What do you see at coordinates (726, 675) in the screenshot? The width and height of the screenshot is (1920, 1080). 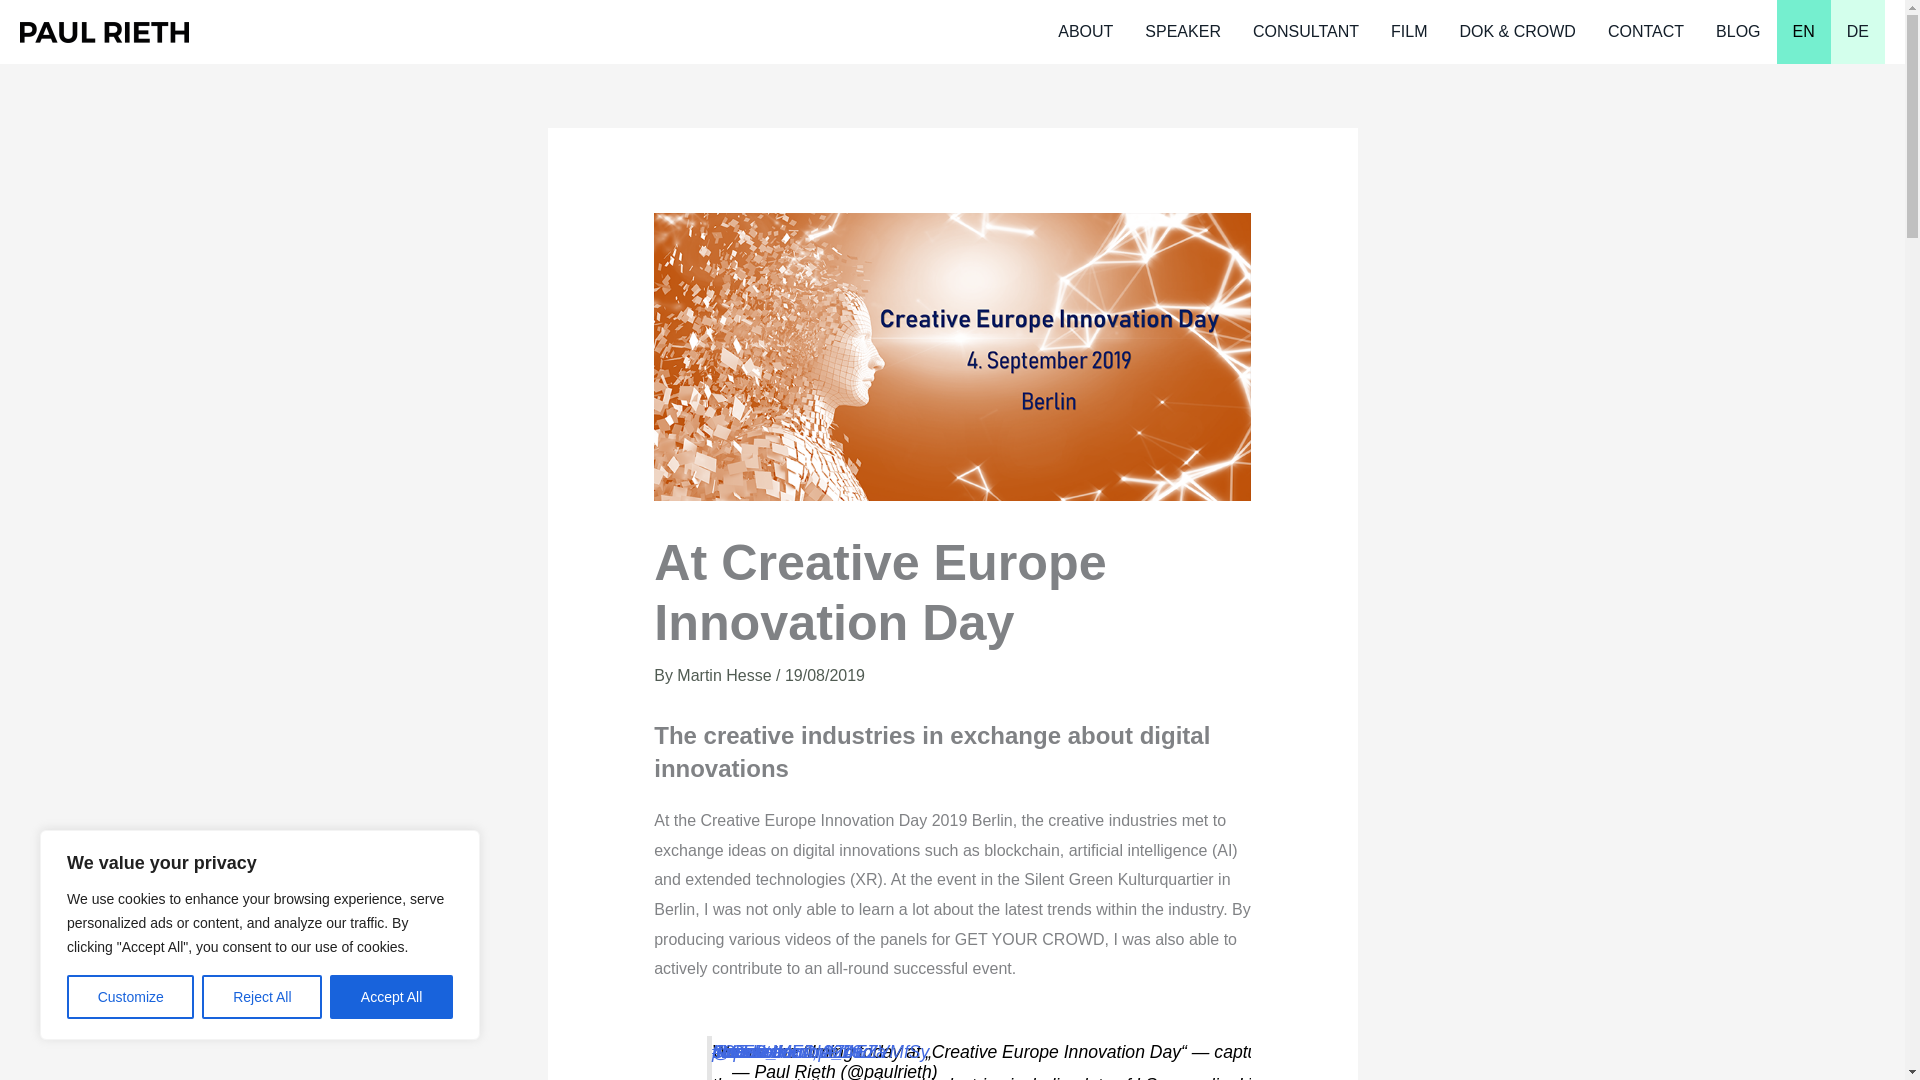 I see `View all posts by Martin Hesse` at bounding box center [726, 675].